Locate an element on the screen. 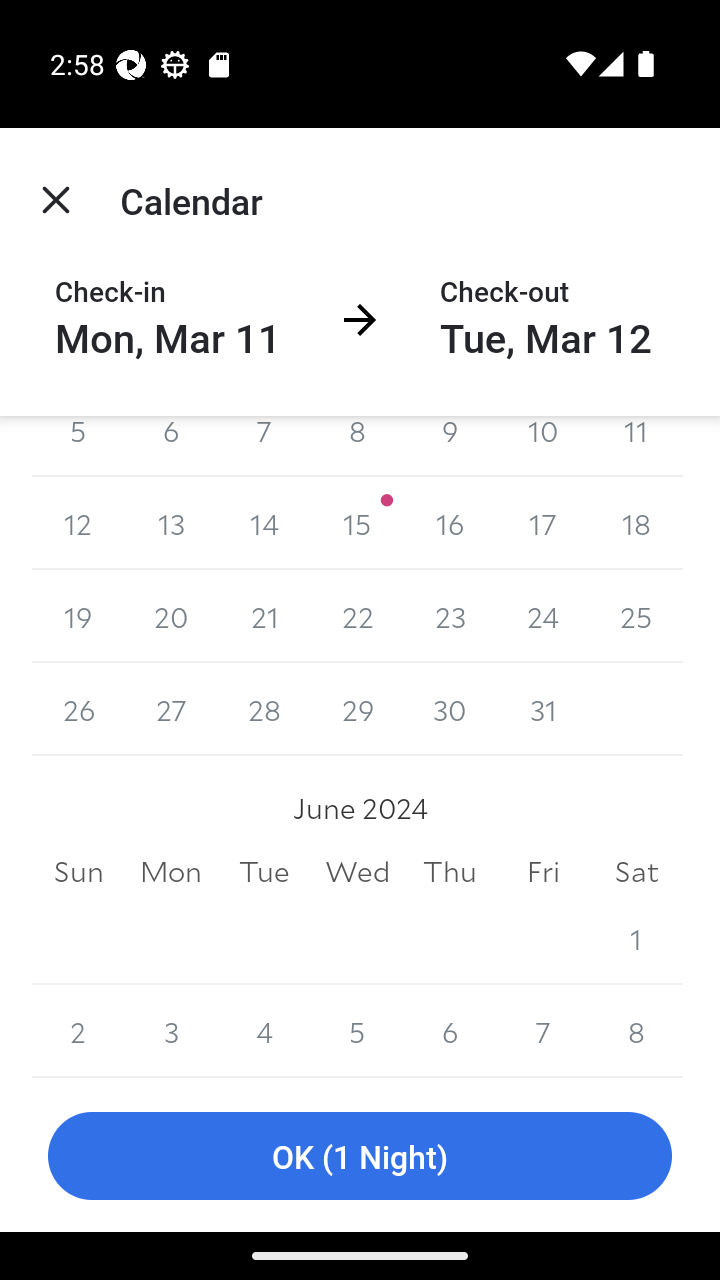 The image size is (720, 1280). 9 9 May 2024 is located at coordinates (450, 446).